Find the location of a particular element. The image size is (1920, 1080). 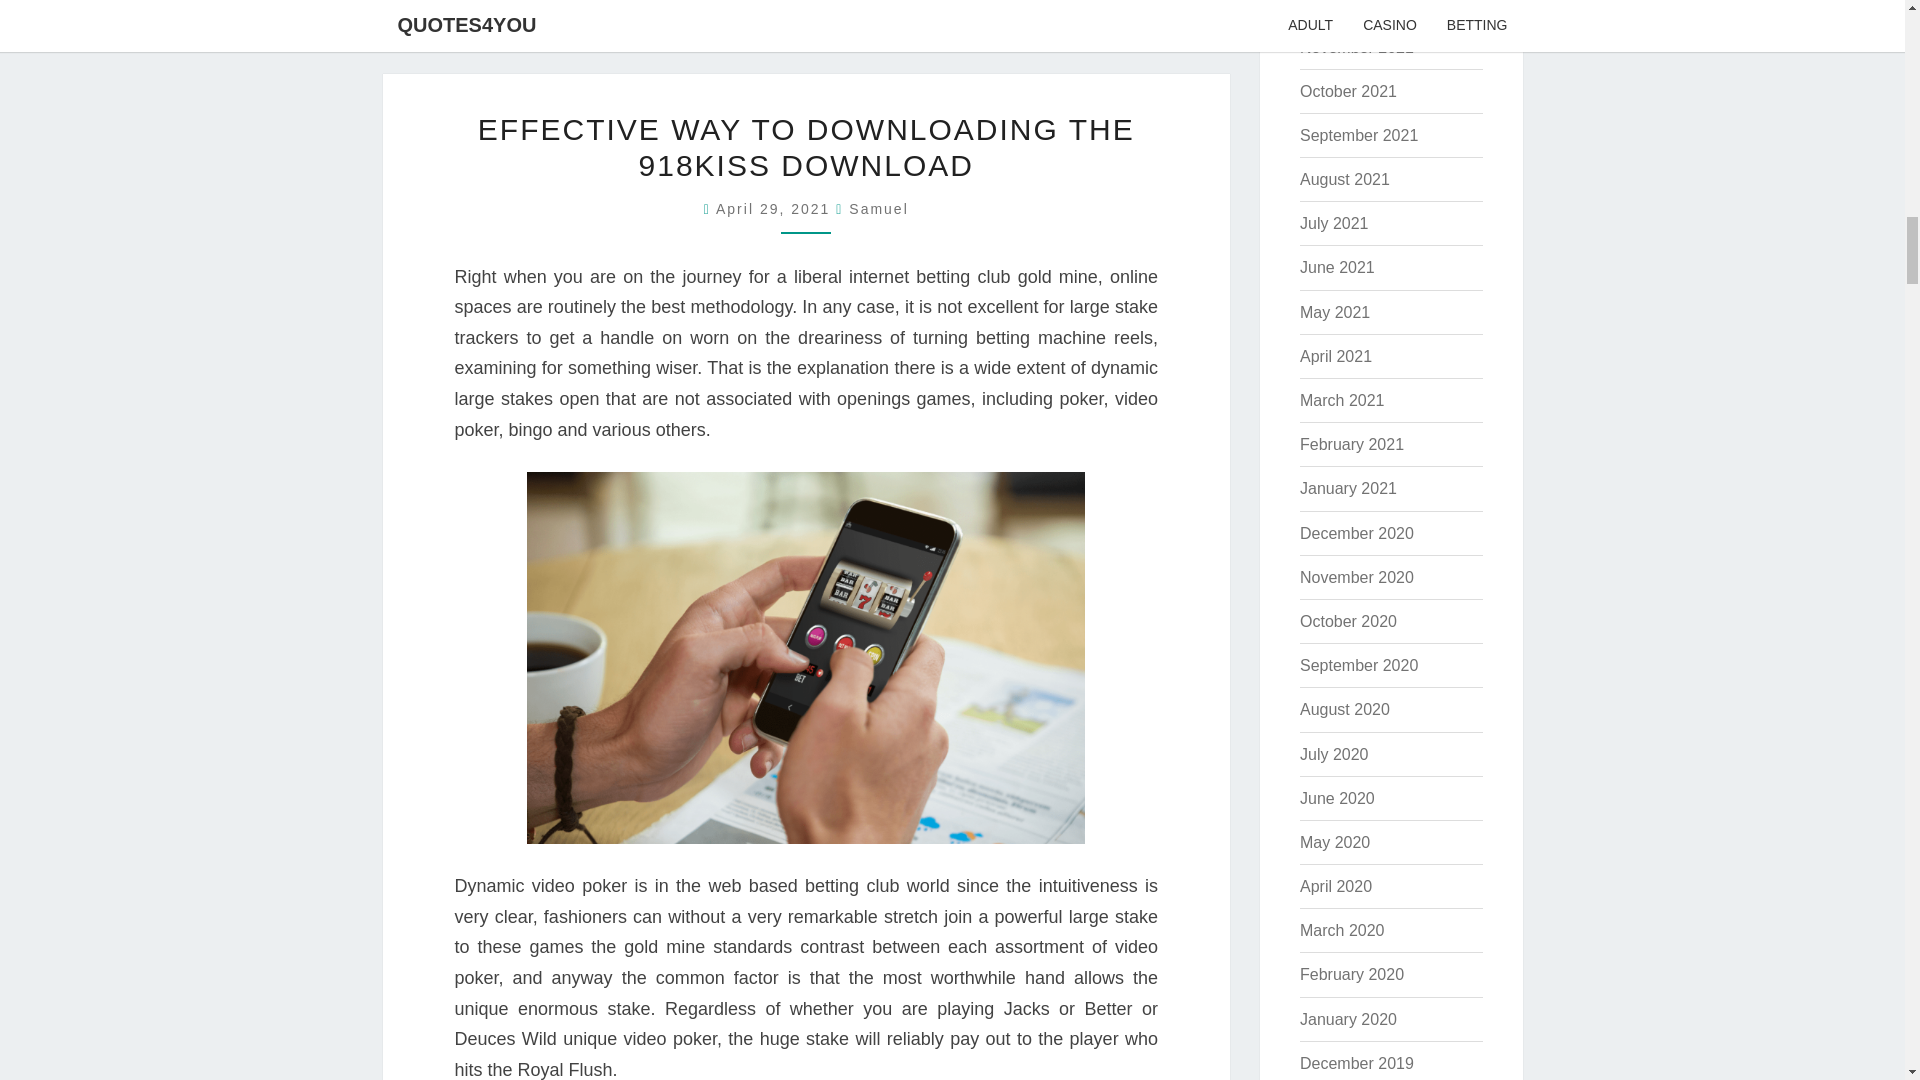

April 29, 2021 is located at coordinates (776, 208).